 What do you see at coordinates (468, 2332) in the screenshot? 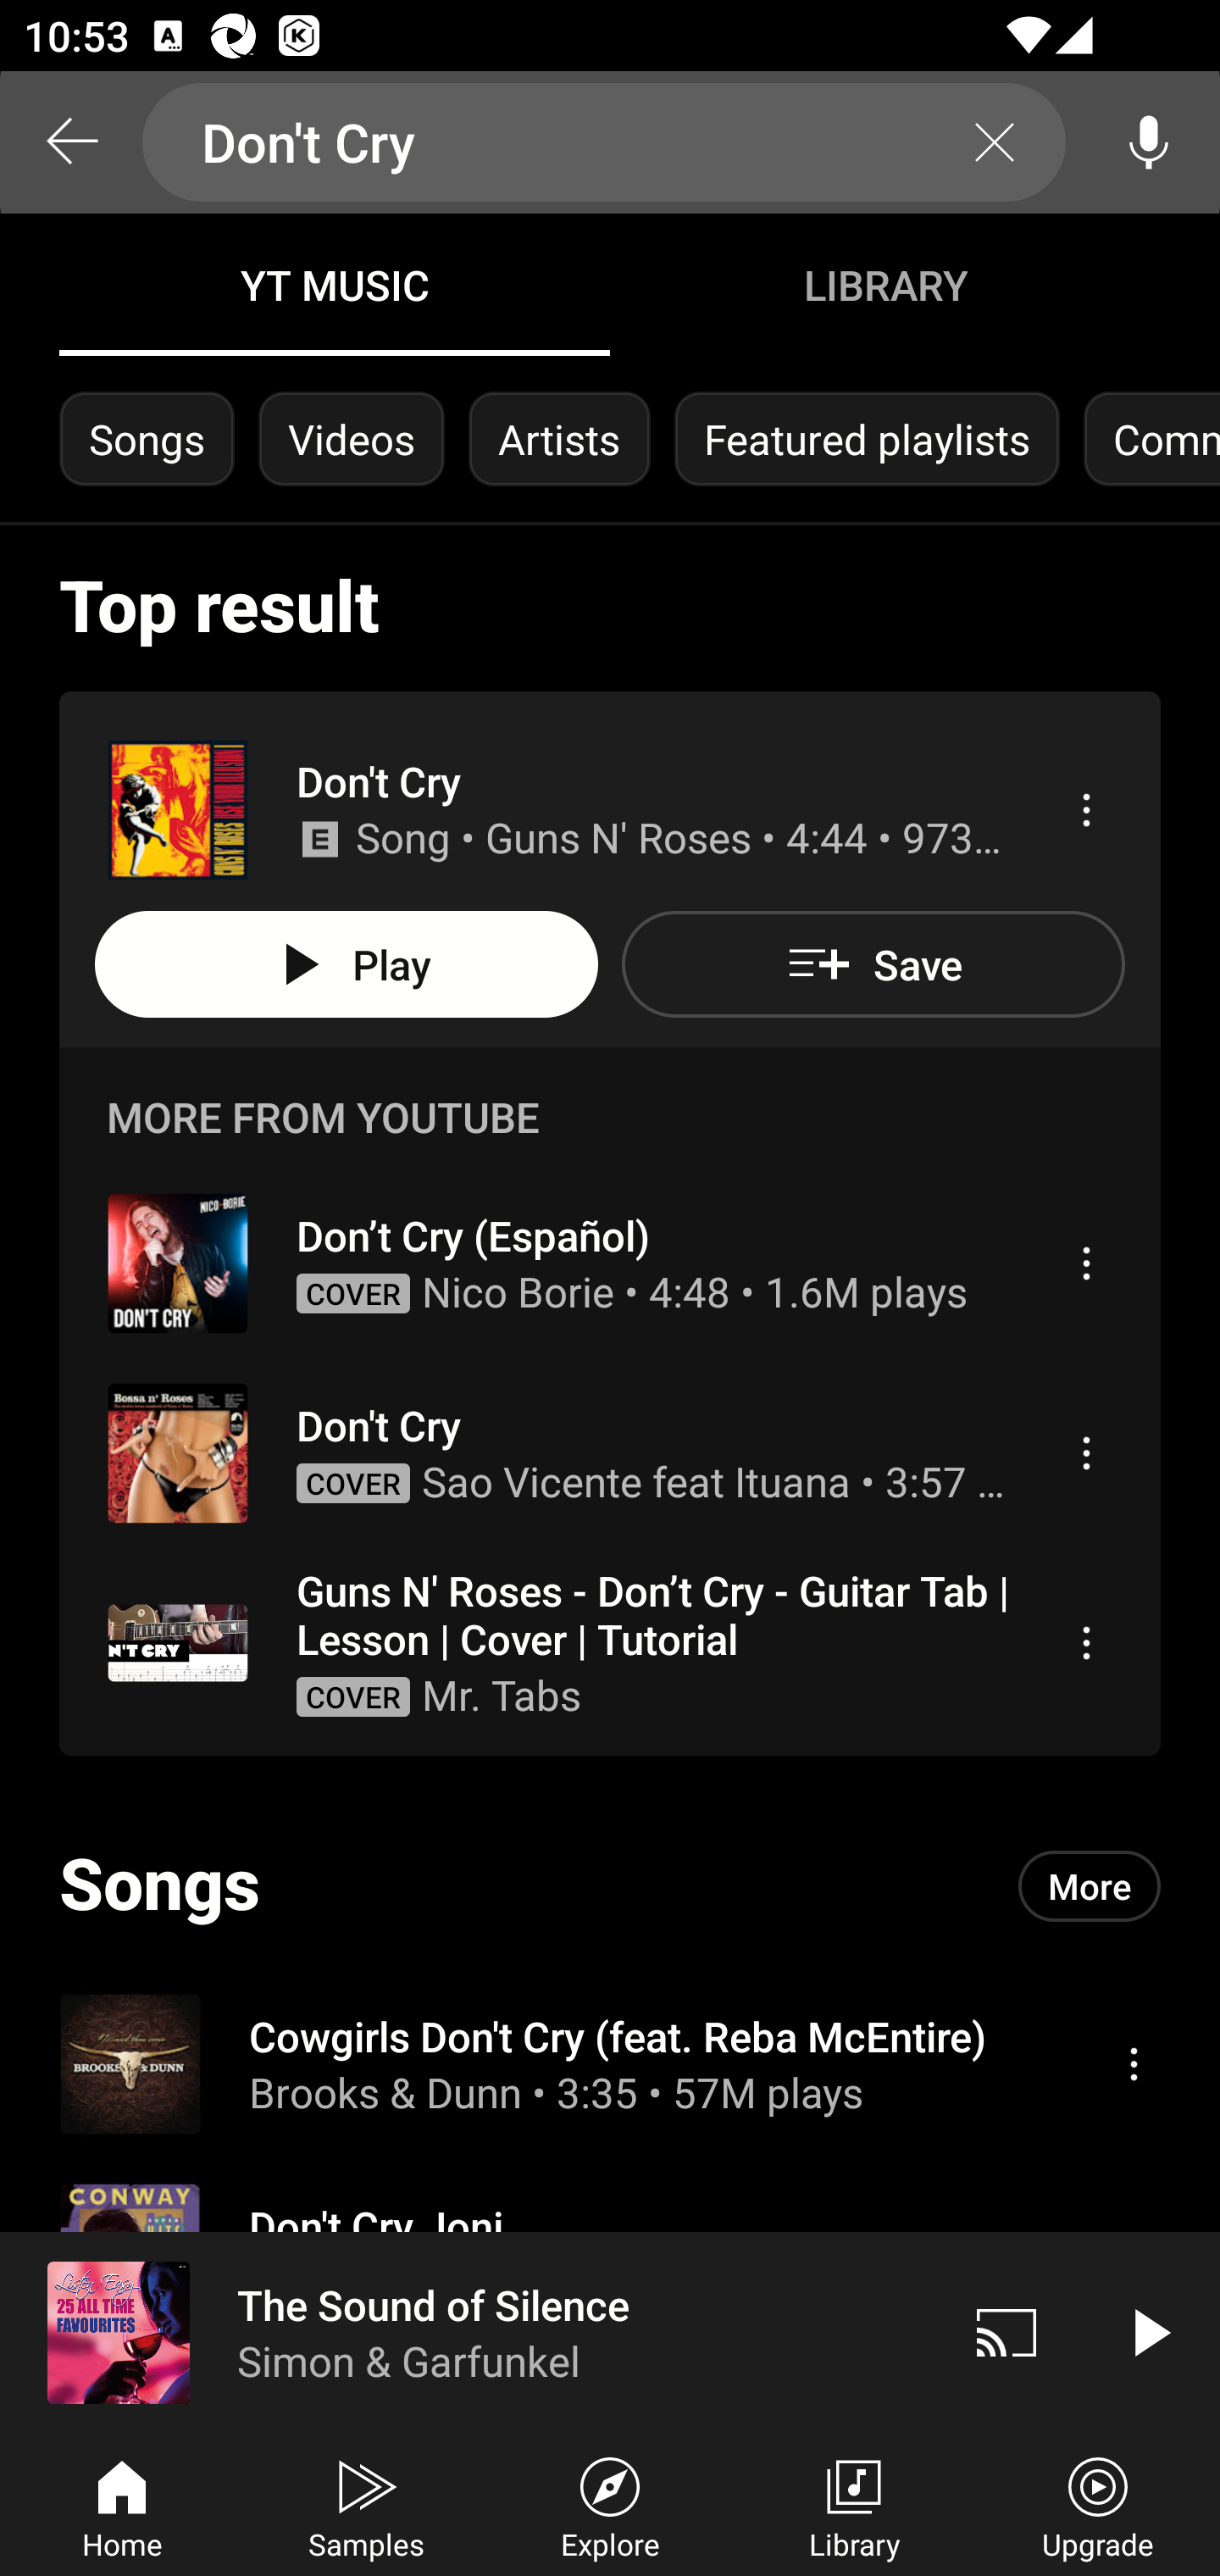
I see `The Sound of Silence Simon & Garfunkel` at bounding box center [468, 2332].